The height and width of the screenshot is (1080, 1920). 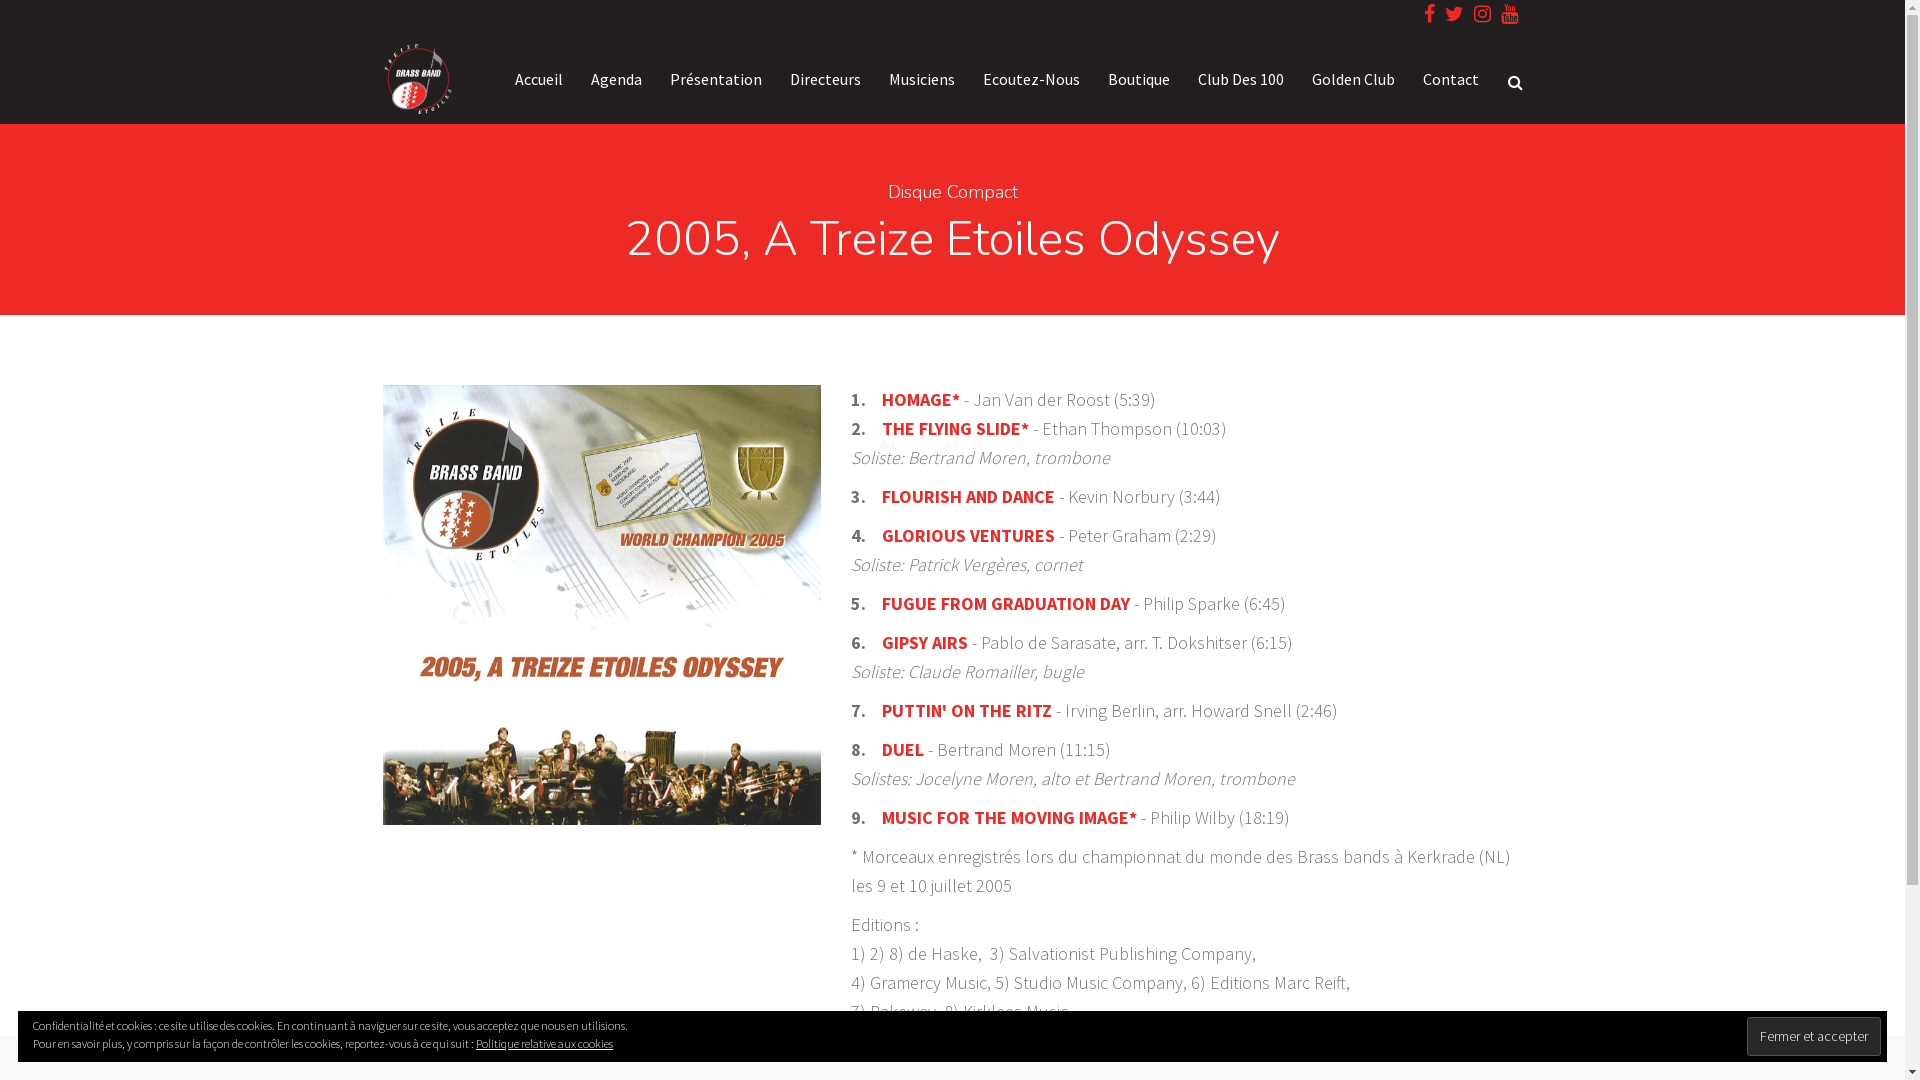 I want to click on HOMAGE*, so click(x=923, y=400).